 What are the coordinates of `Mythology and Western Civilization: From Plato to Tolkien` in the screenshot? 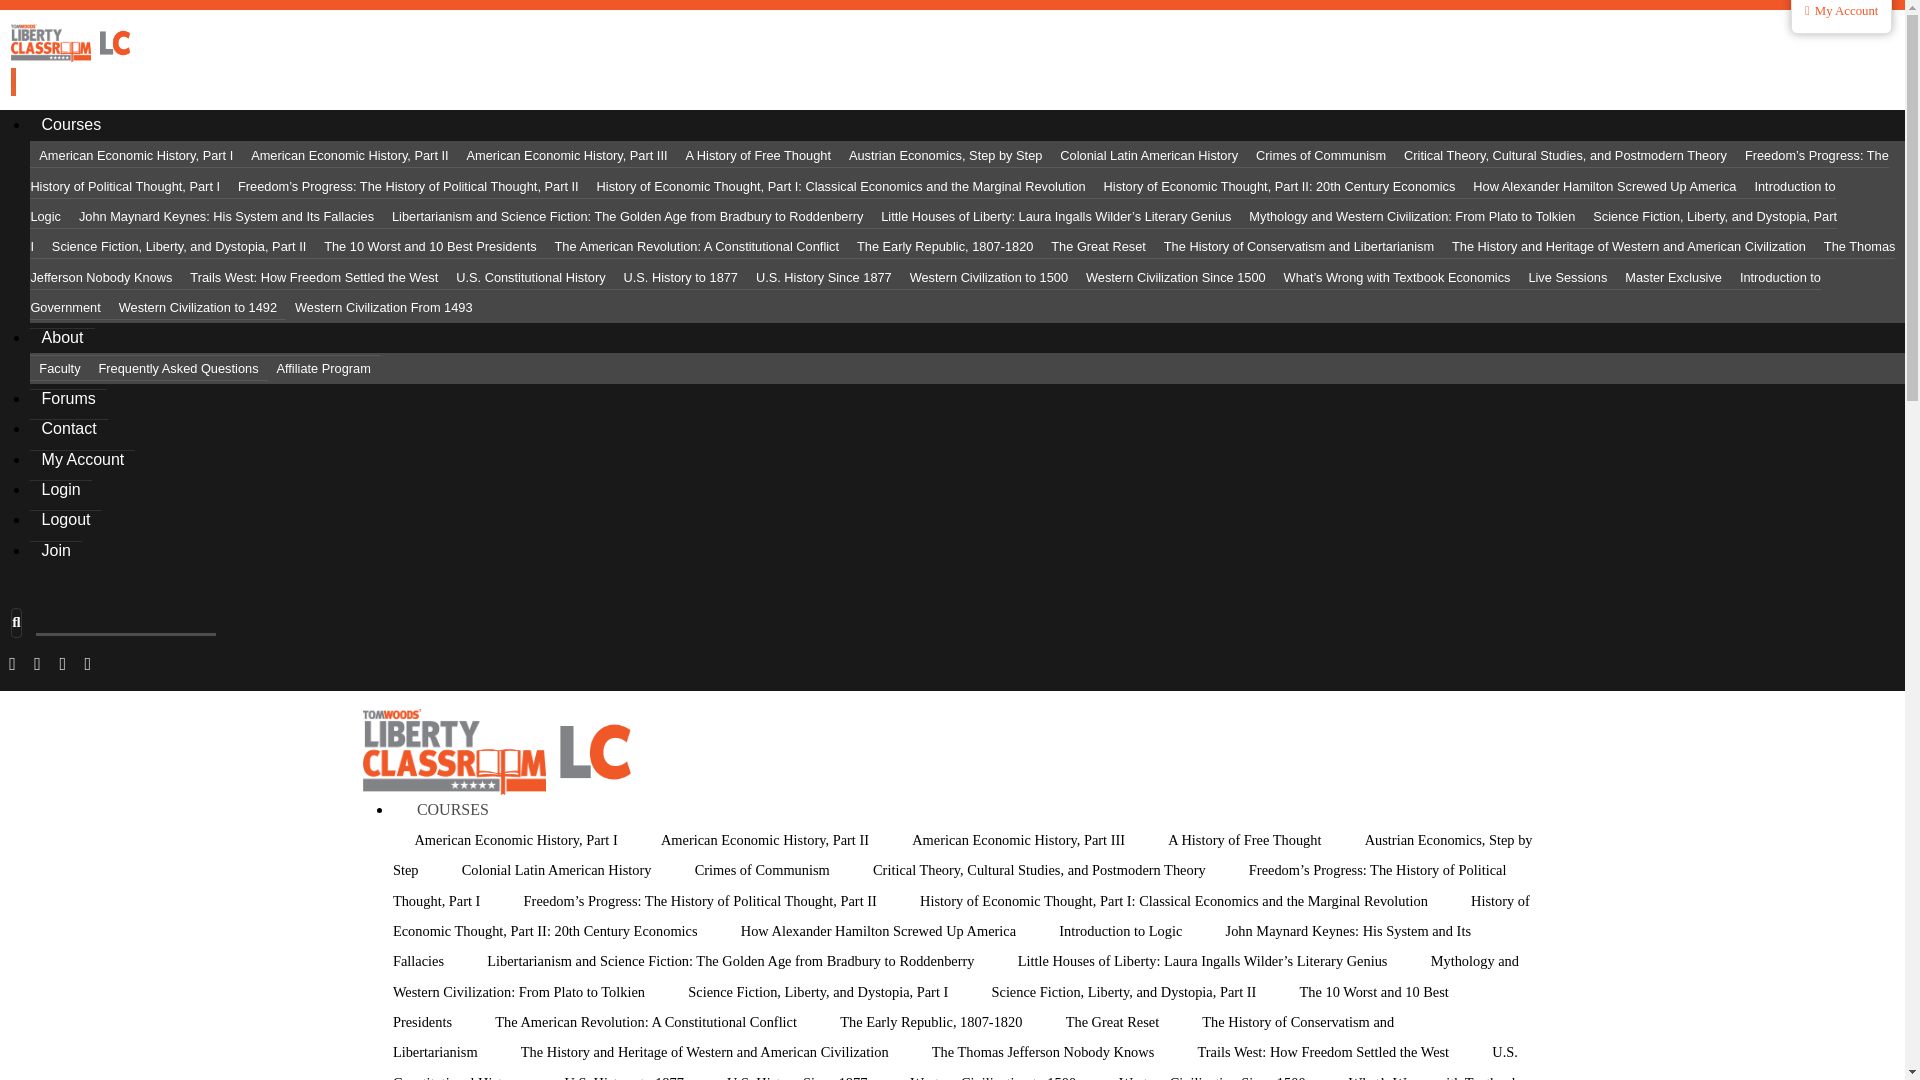 It's located at (1412, 216).